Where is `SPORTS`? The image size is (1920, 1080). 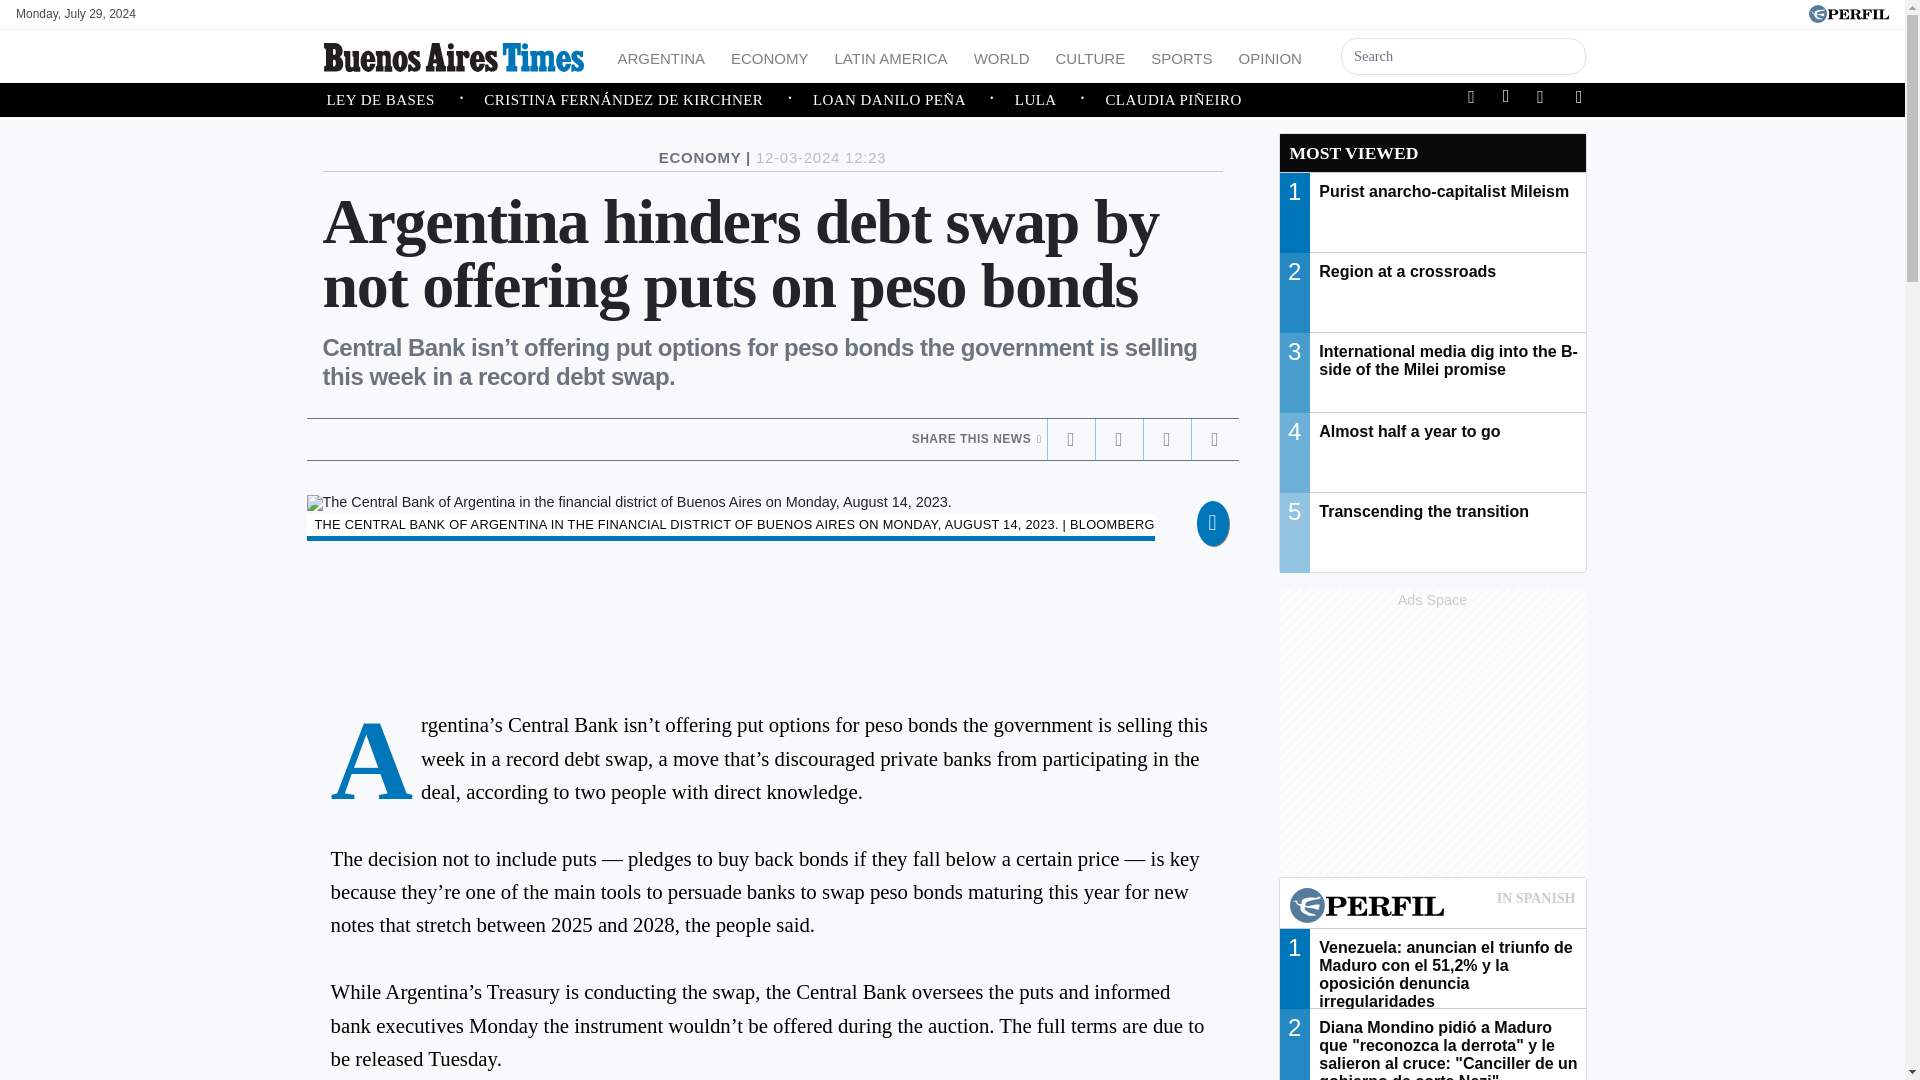 SPORTS is located at coordinates (1180, 56).